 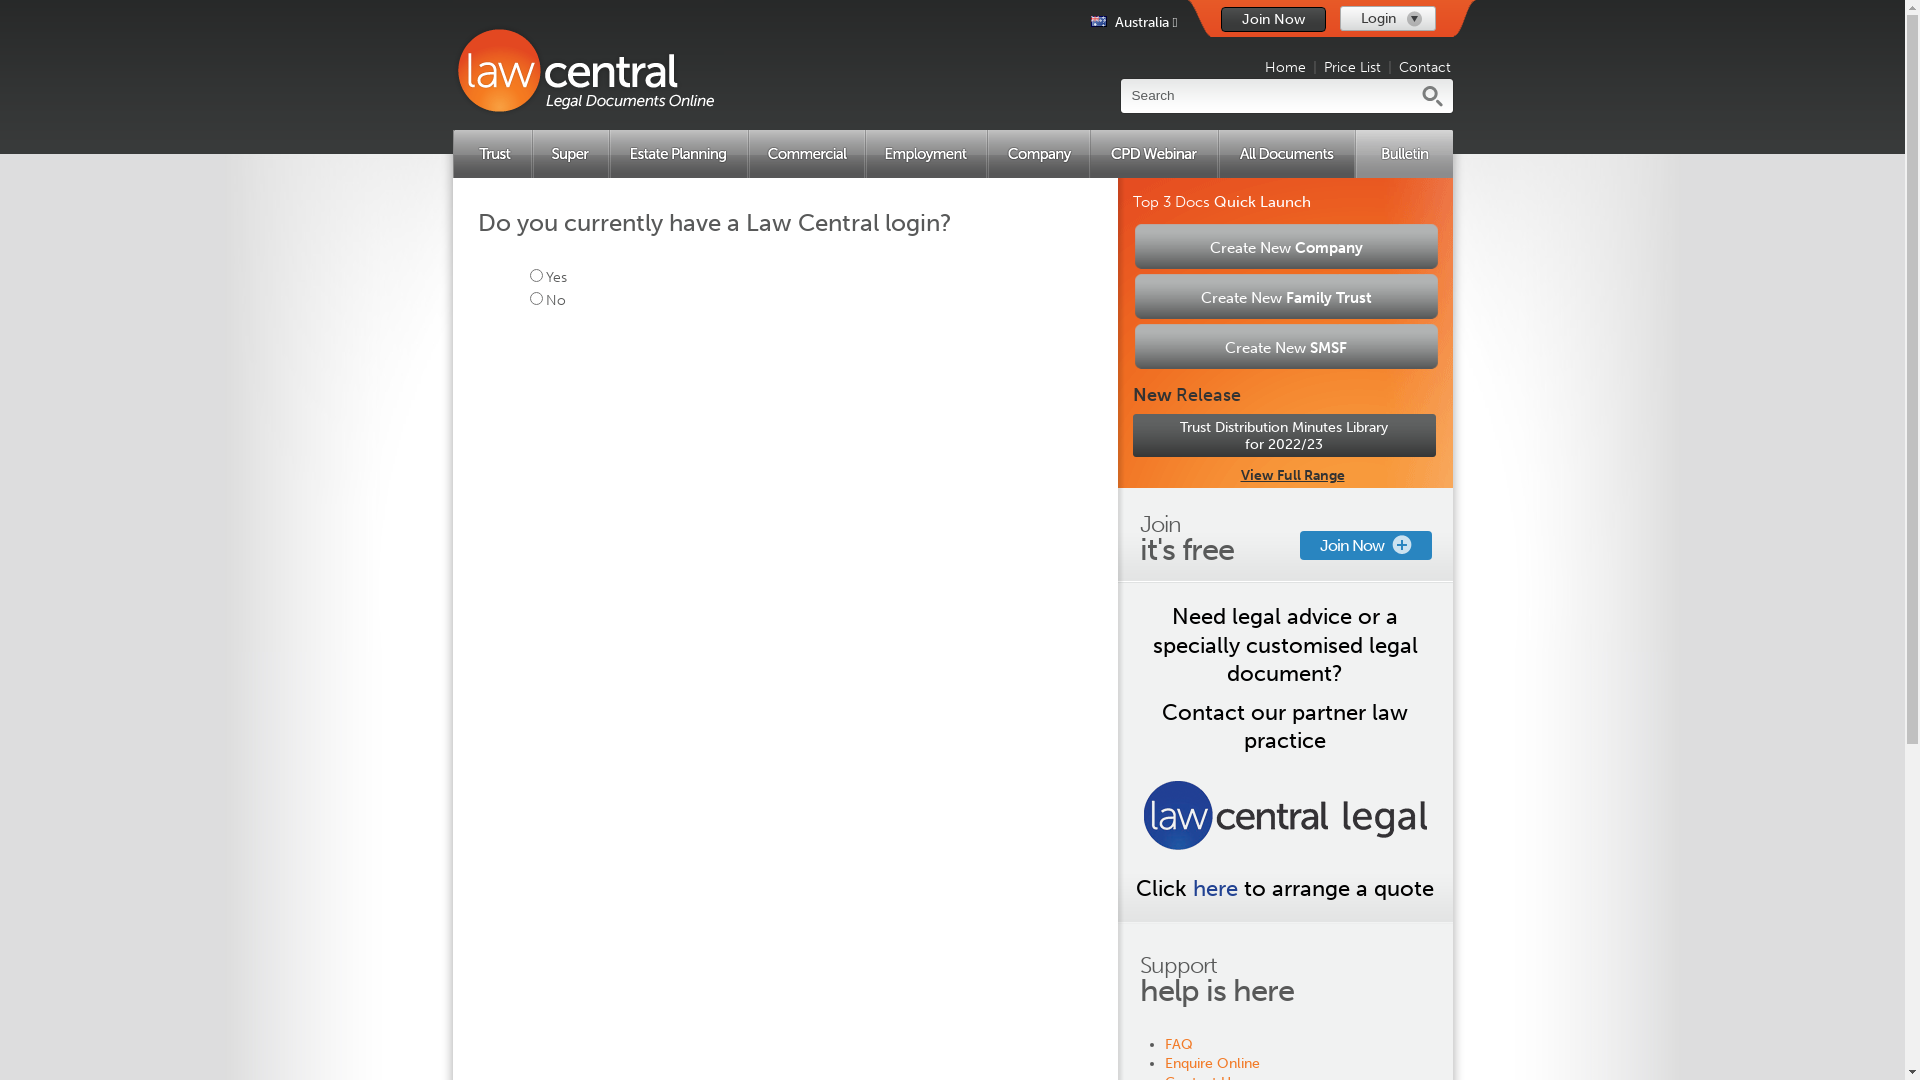 What do you see at coordinates (1388, 18) in the screenshot?
I see `Login` at bounding box center [1388, 18].